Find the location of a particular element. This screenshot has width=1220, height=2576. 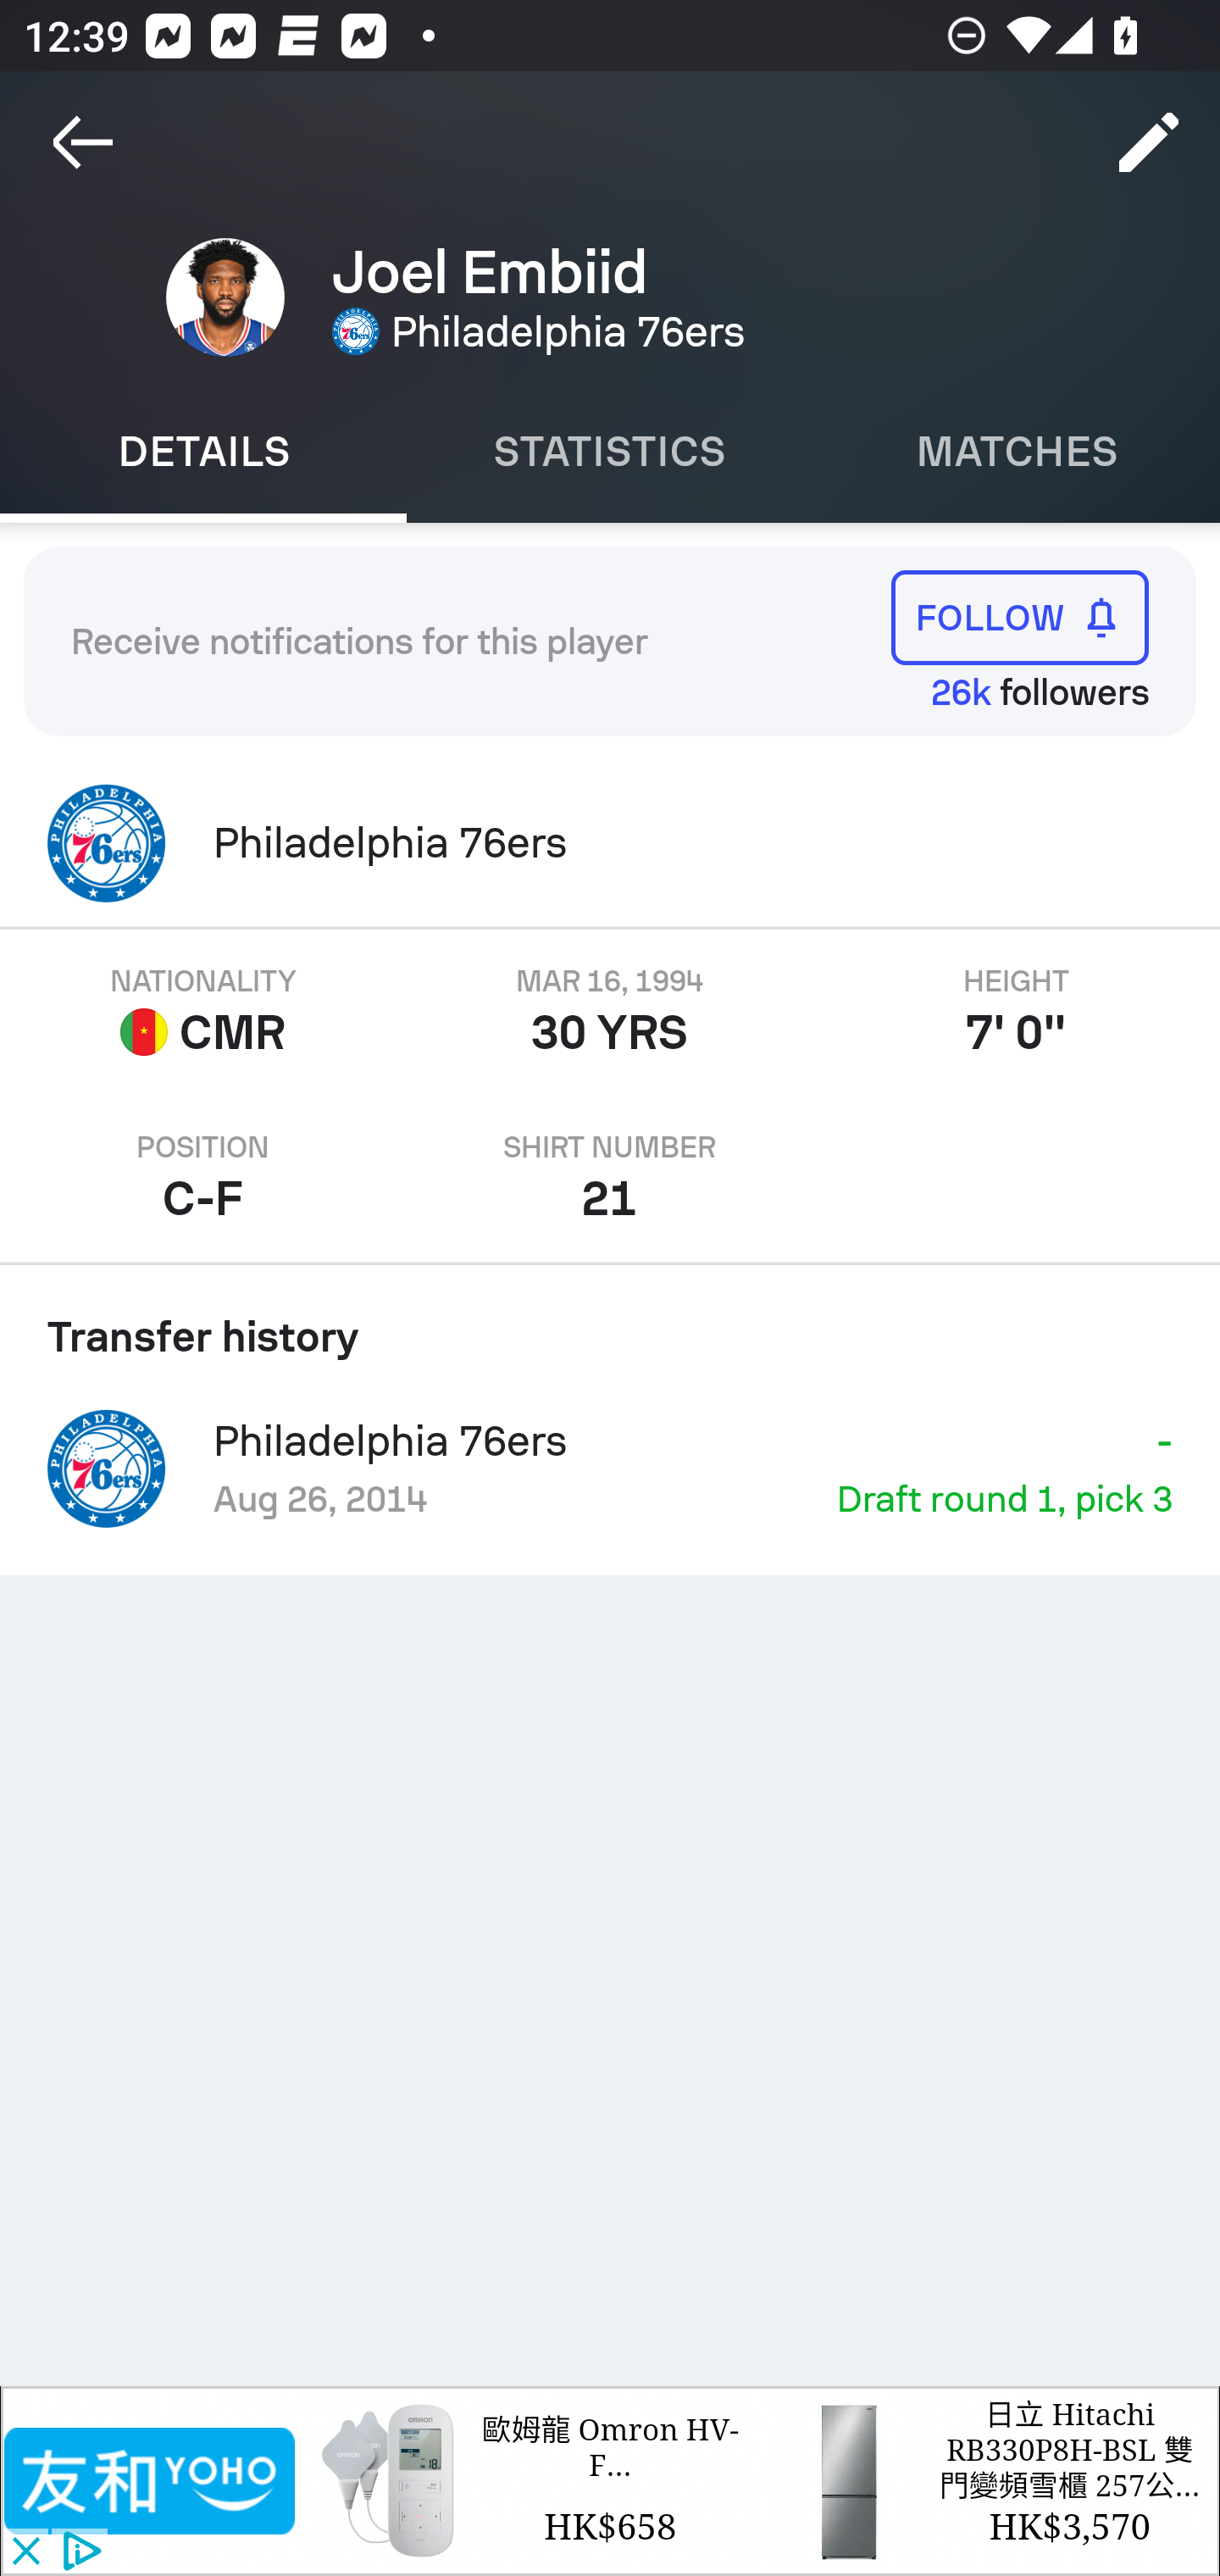

NATIONALITY CMR is located at coordinates (203, 1012).